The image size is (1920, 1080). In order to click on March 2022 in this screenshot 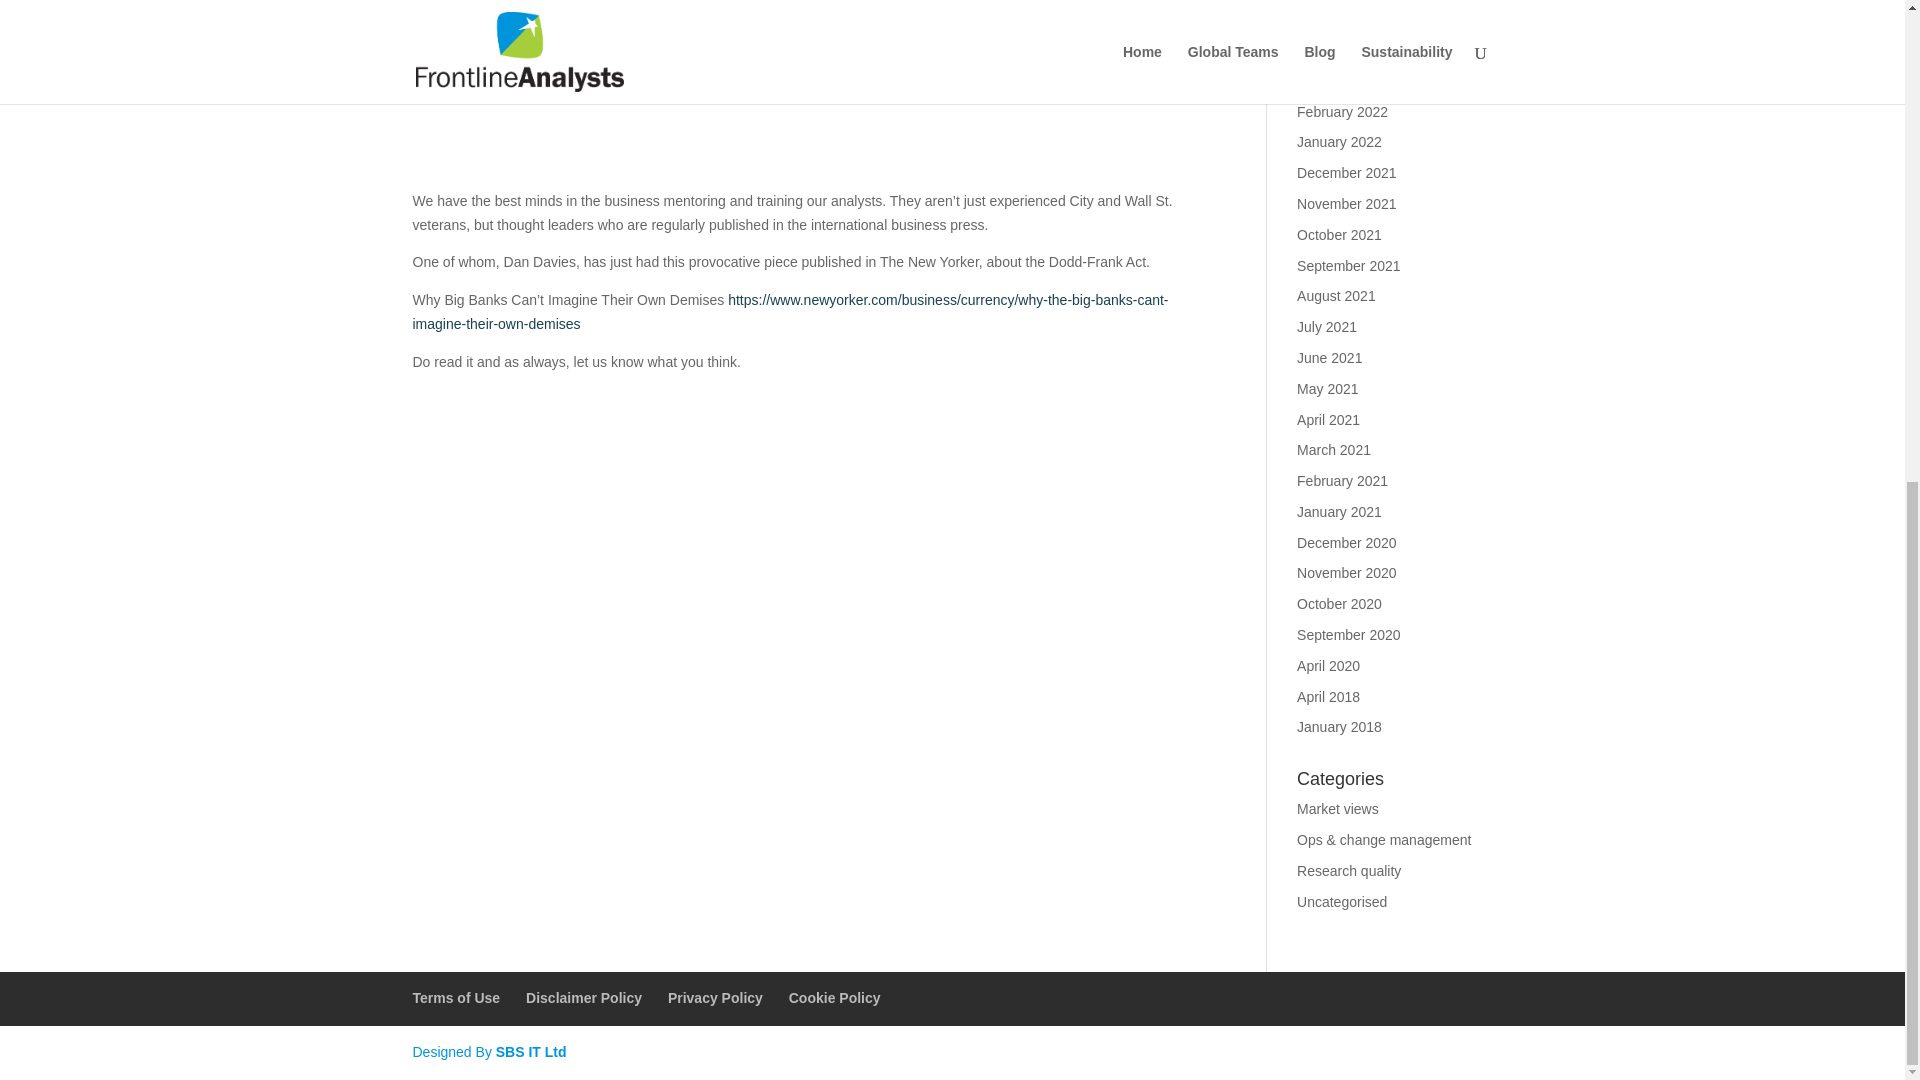, I will do `click(1334, 80)`.